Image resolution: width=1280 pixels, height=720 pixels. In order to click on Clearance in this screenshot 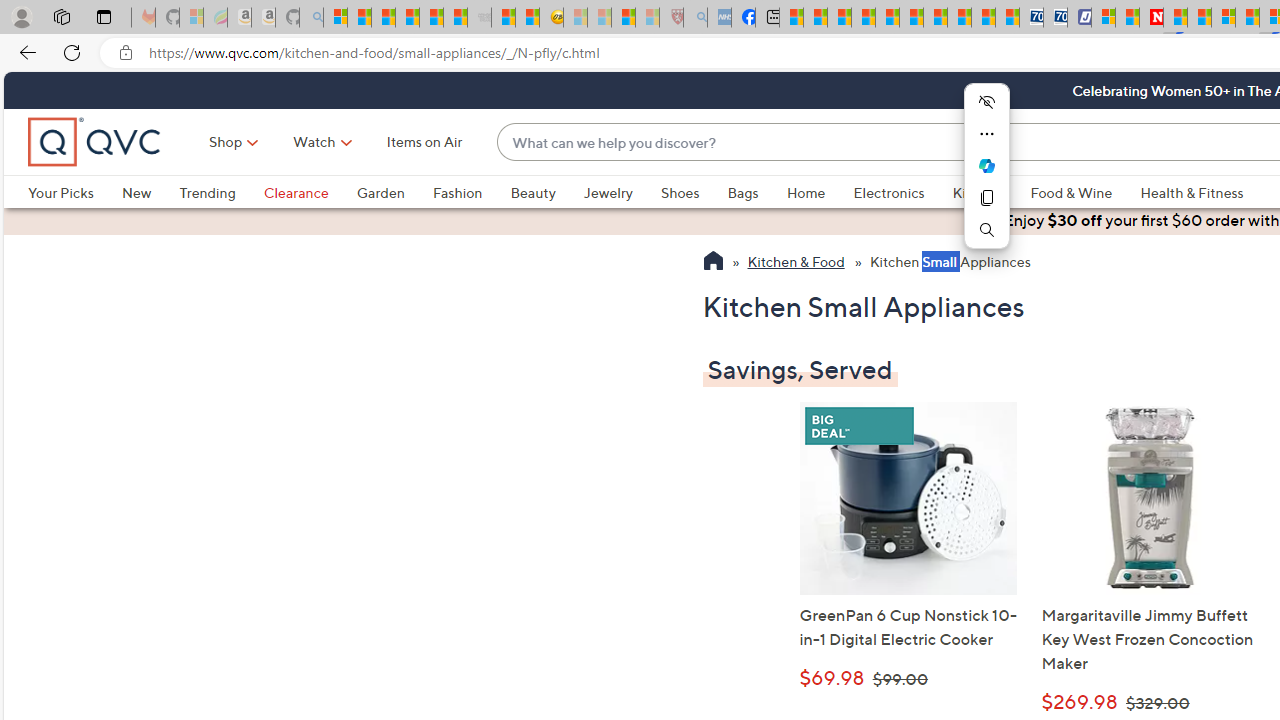, I will do `click(295, 192)`.